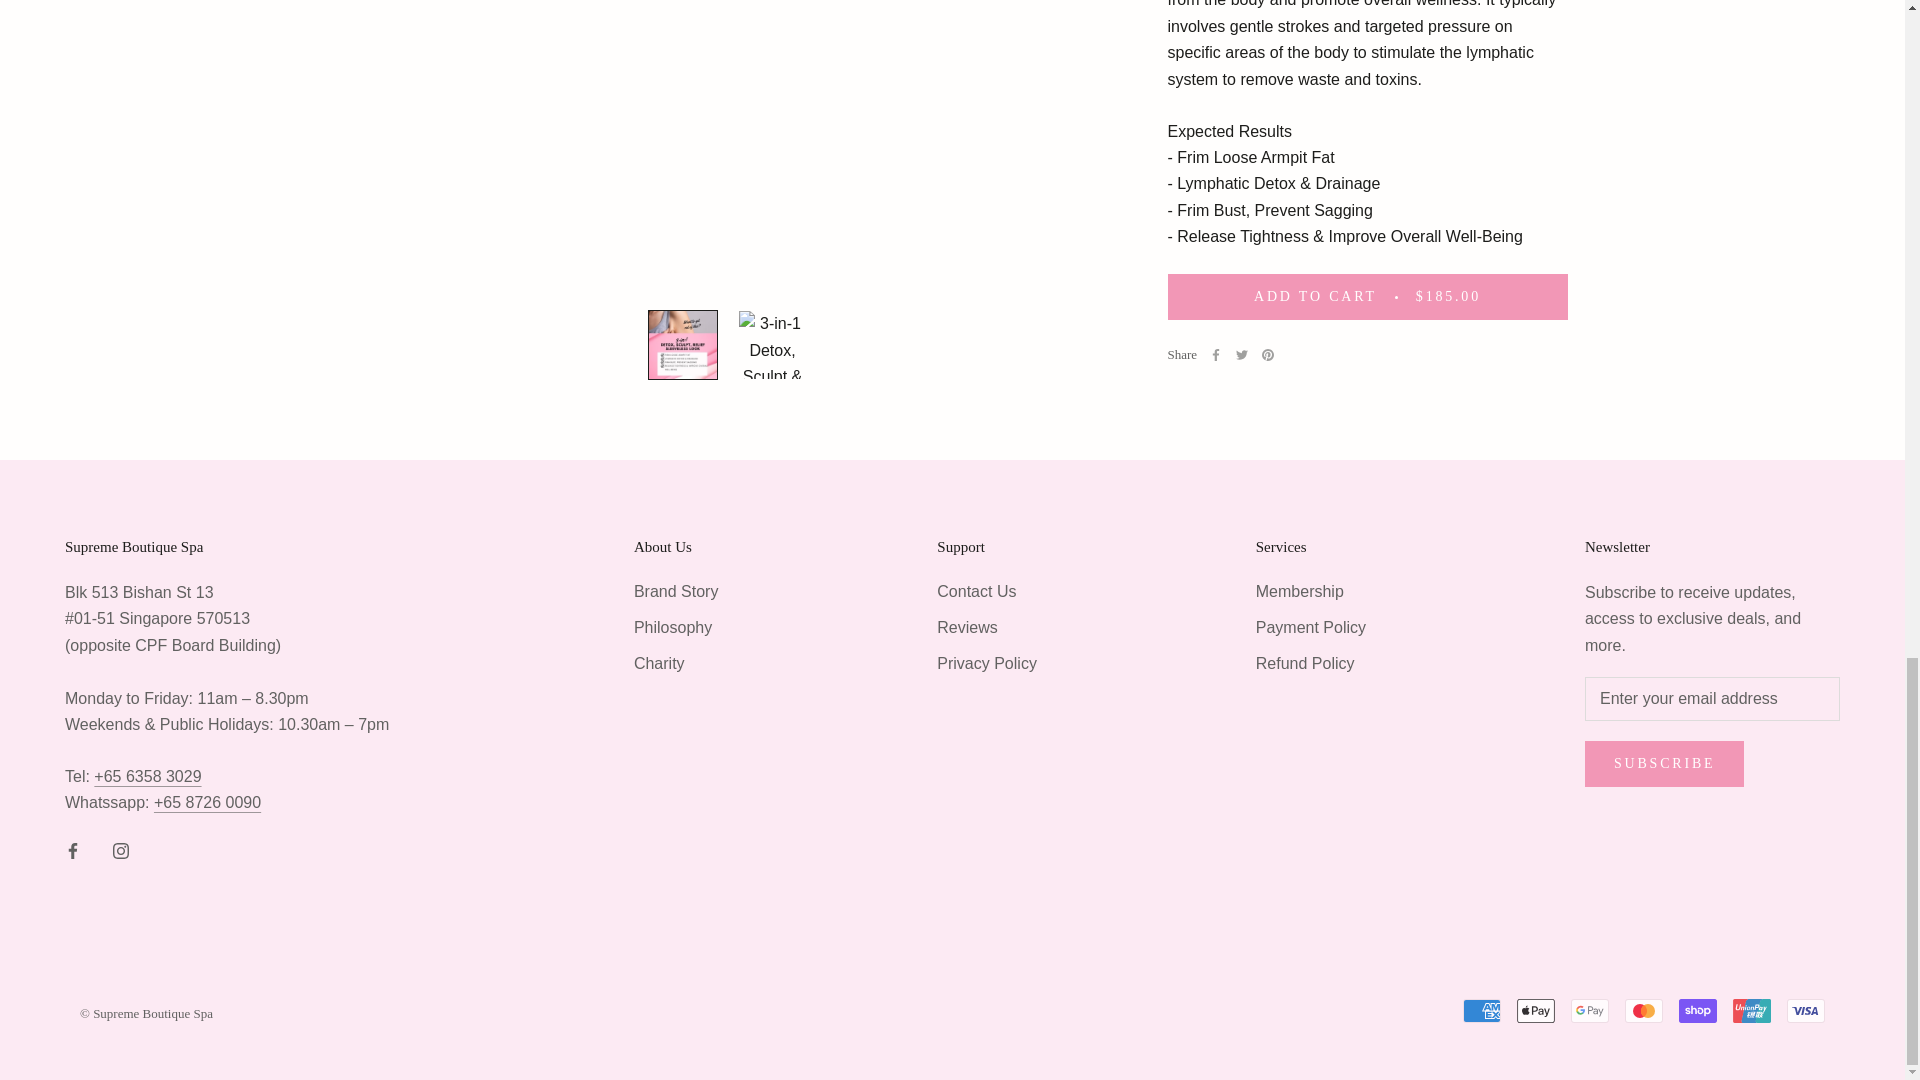 Image resolution: width=1920 pixels, height=1080 pixels. I want to click on Apple Pay, so click(1536, 1010).